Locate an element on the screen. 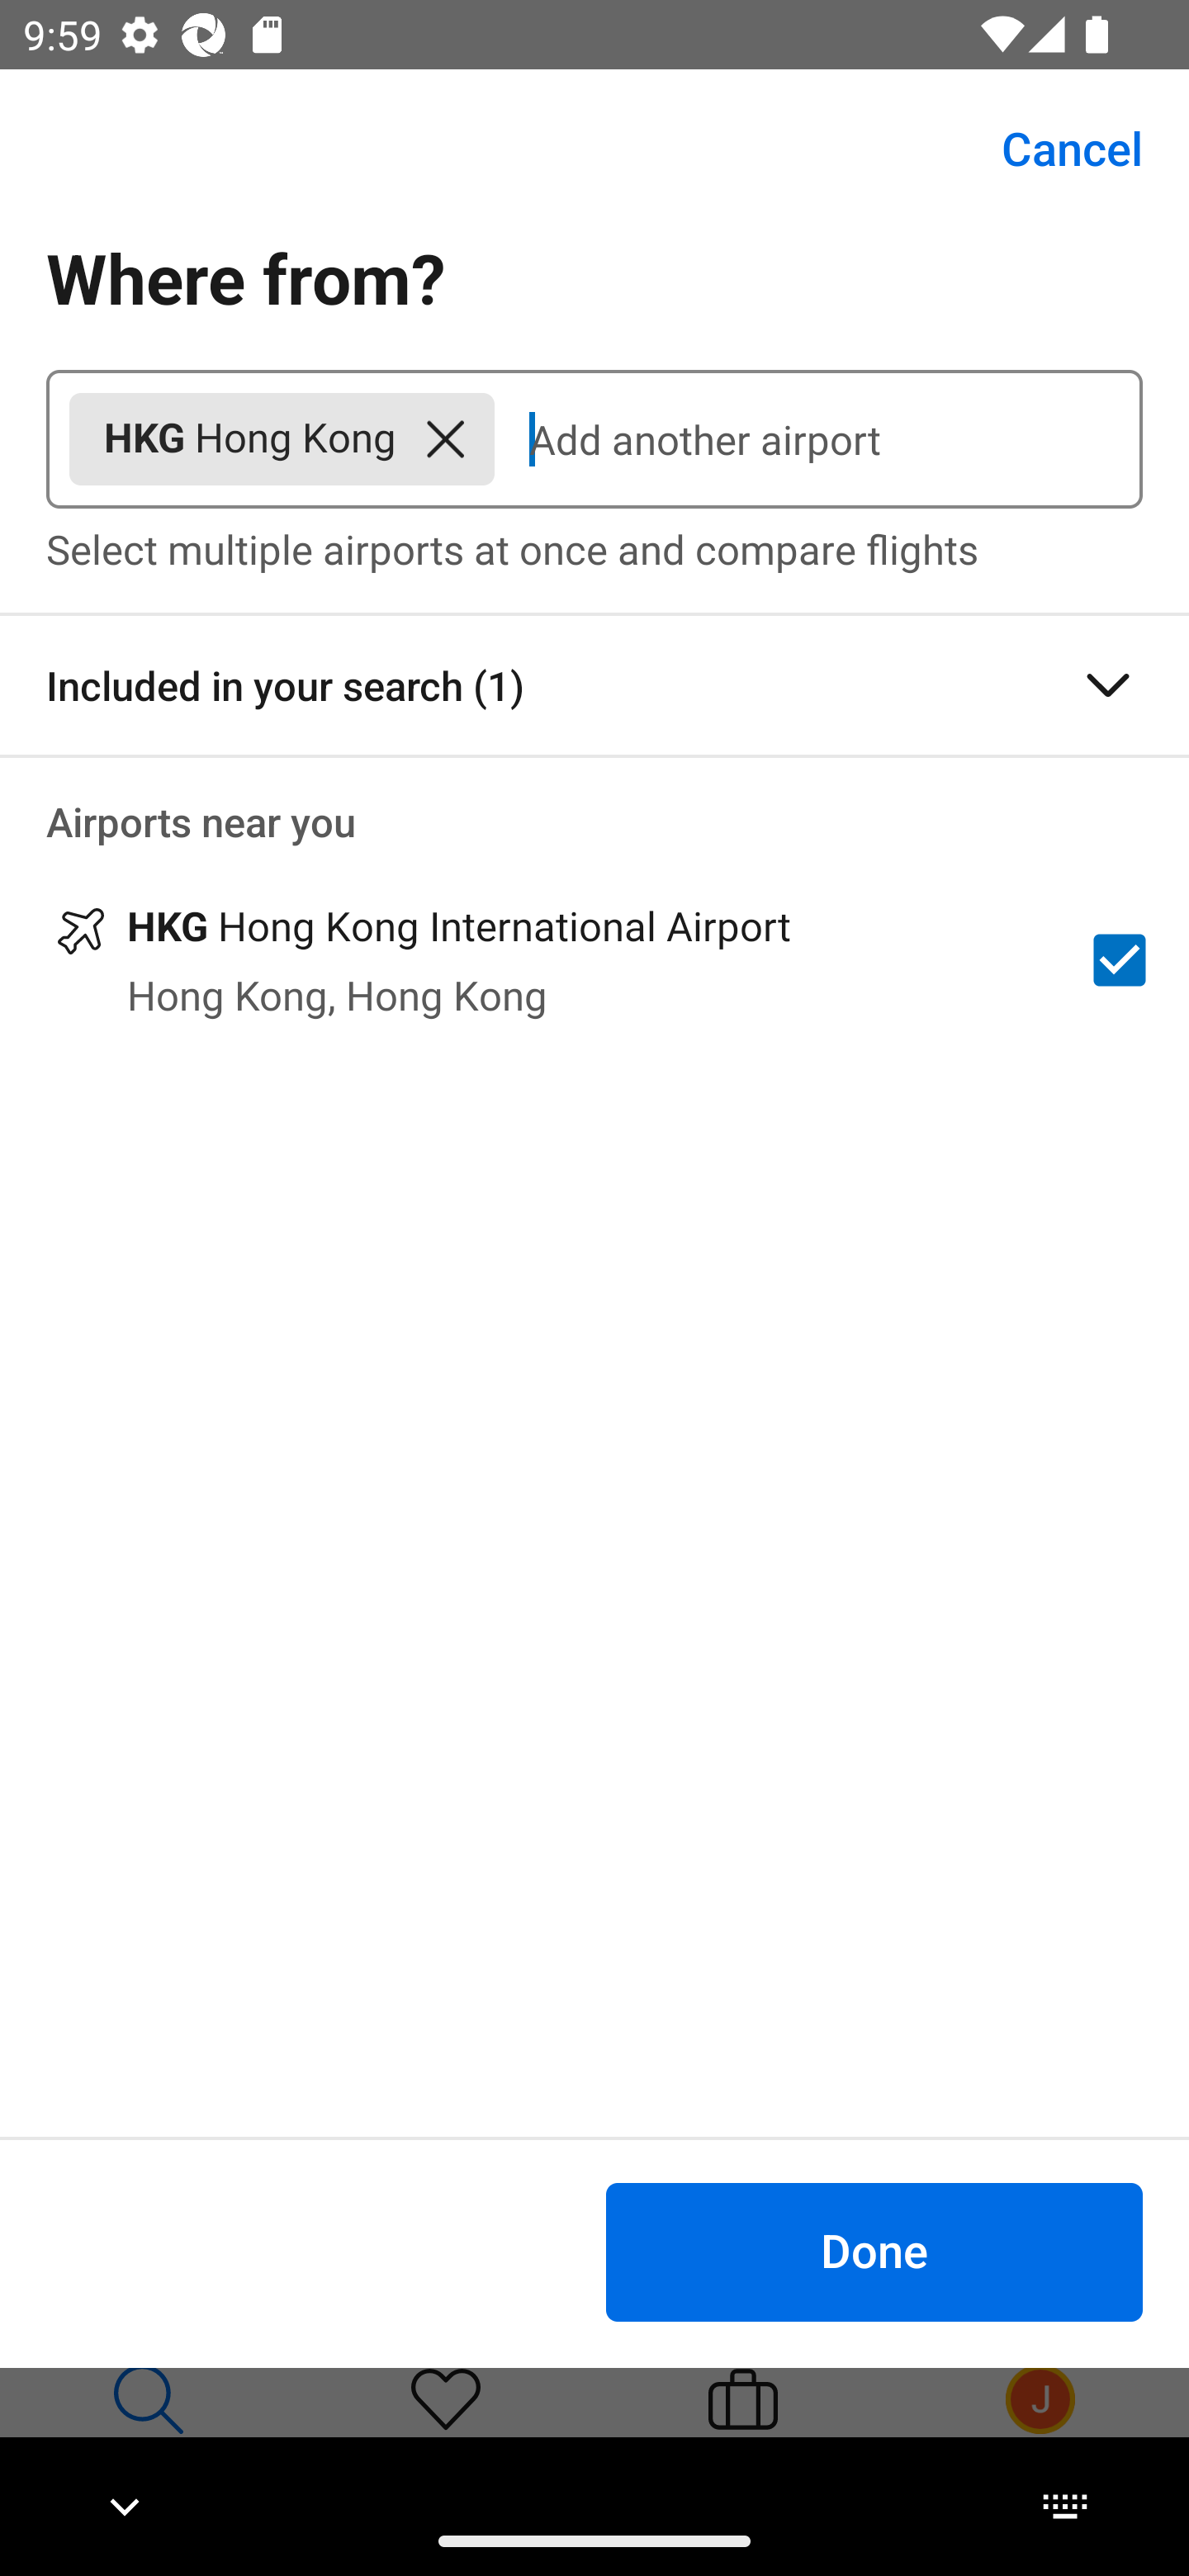 The image size is (1189, 2576). Included in your search (1) is located at coordinates (594, 685).